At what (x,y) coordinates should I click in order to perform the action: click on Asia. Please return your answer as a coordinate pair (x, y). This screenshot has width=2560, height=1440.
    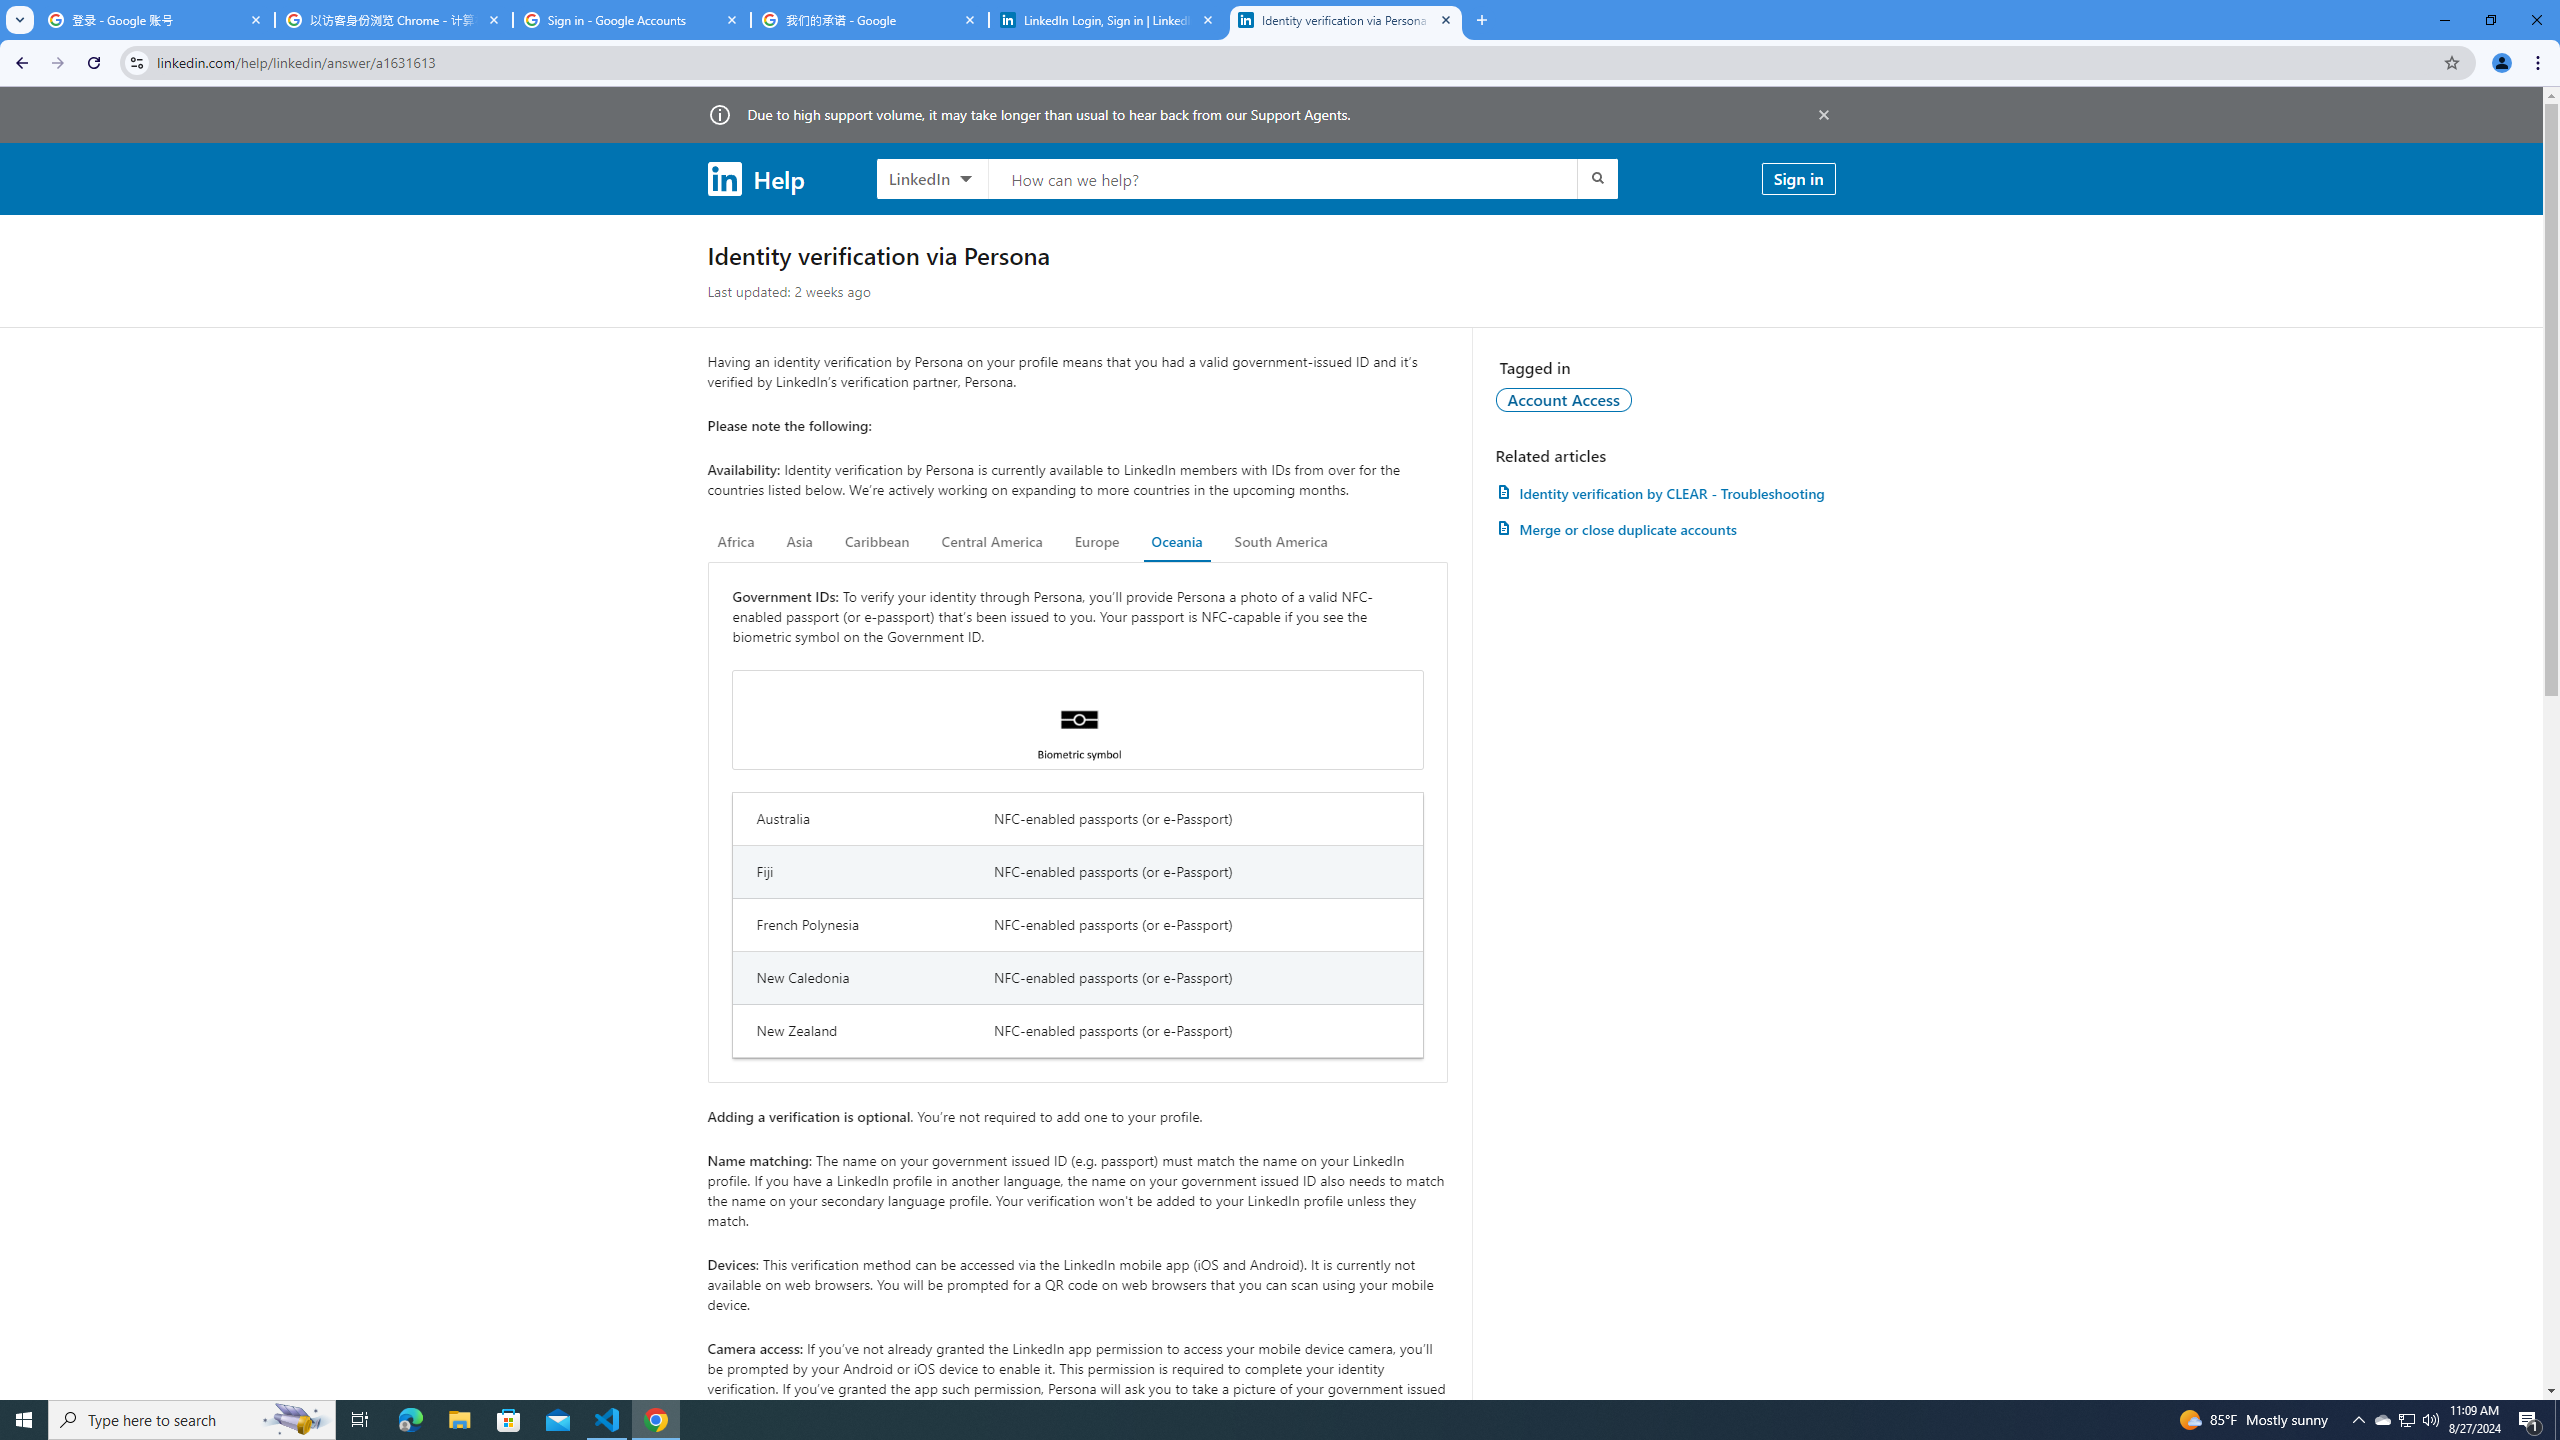
    Looking at the image, I should click on (800, 542).